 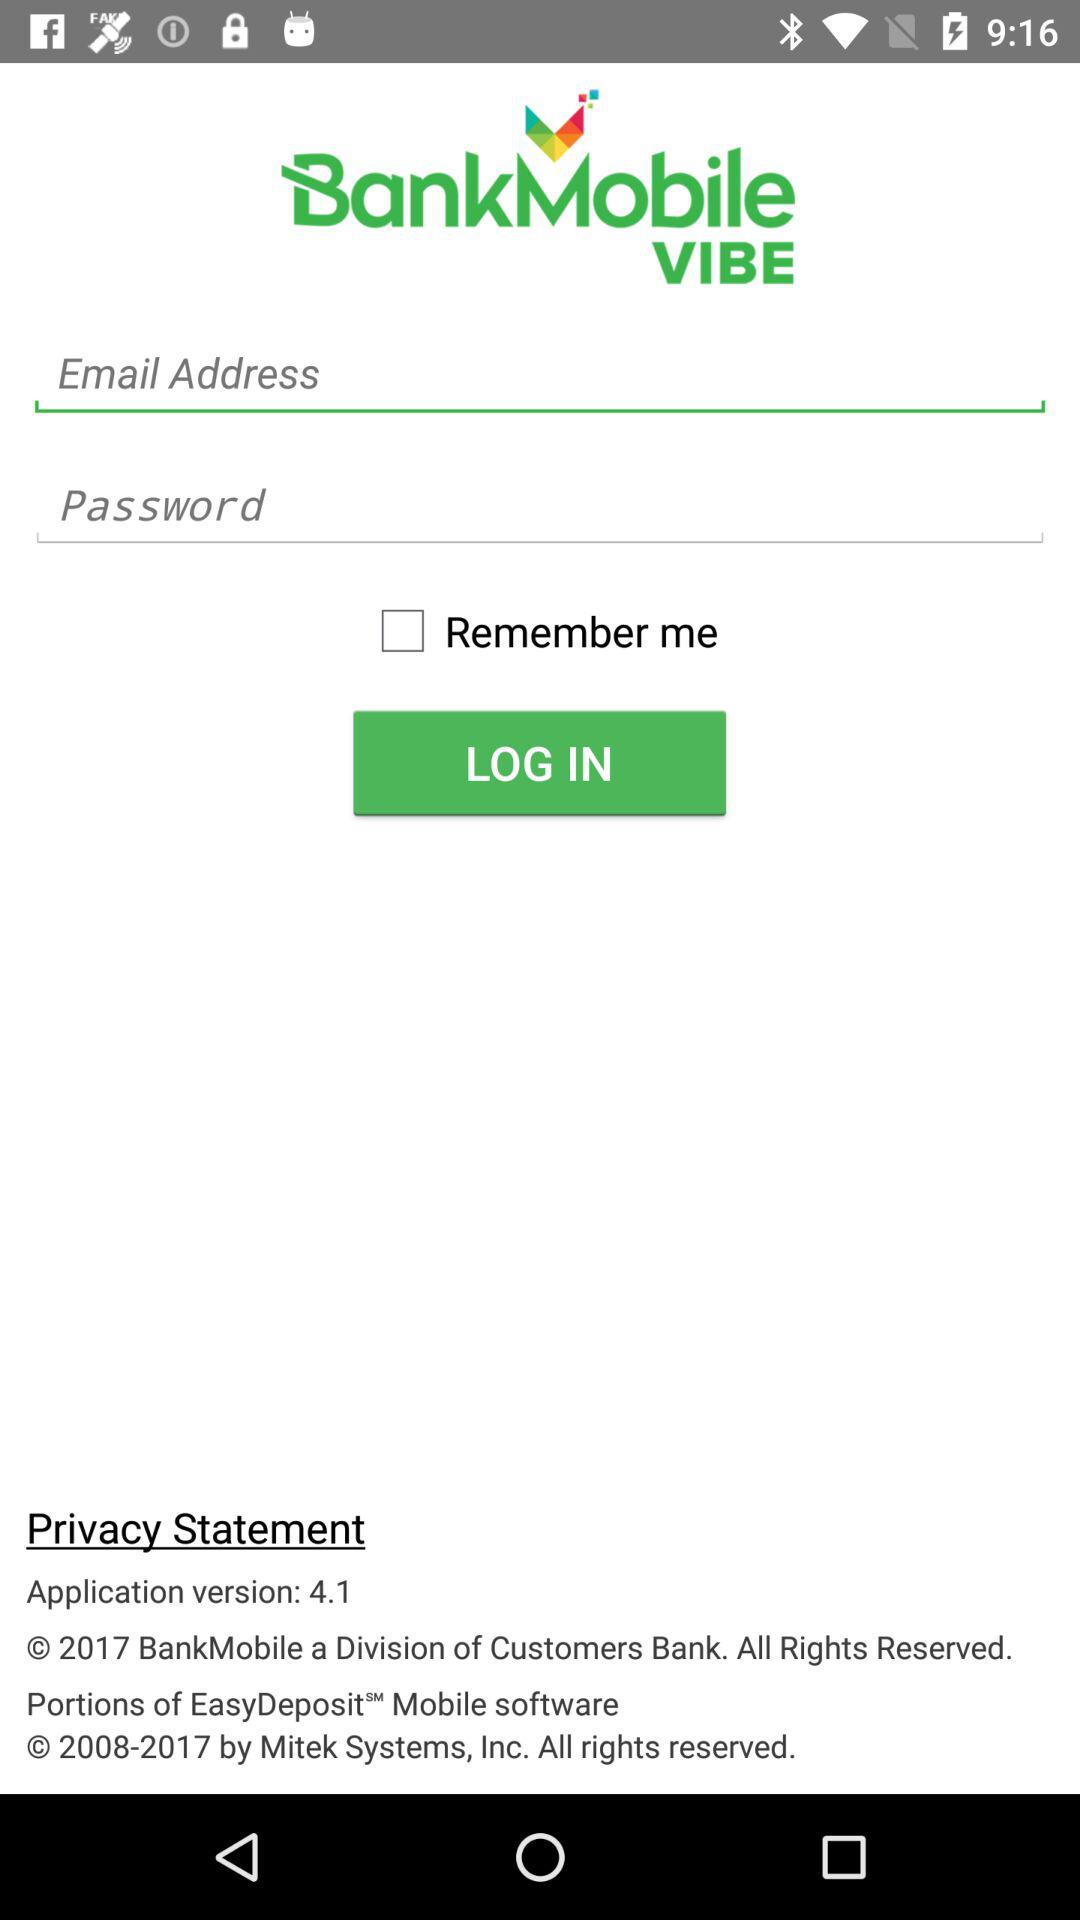 What do you see at coordinates (540, 504) in the screenshot?
I see `where it says password you will put your password and click on login` at bounding box center [540, 504].